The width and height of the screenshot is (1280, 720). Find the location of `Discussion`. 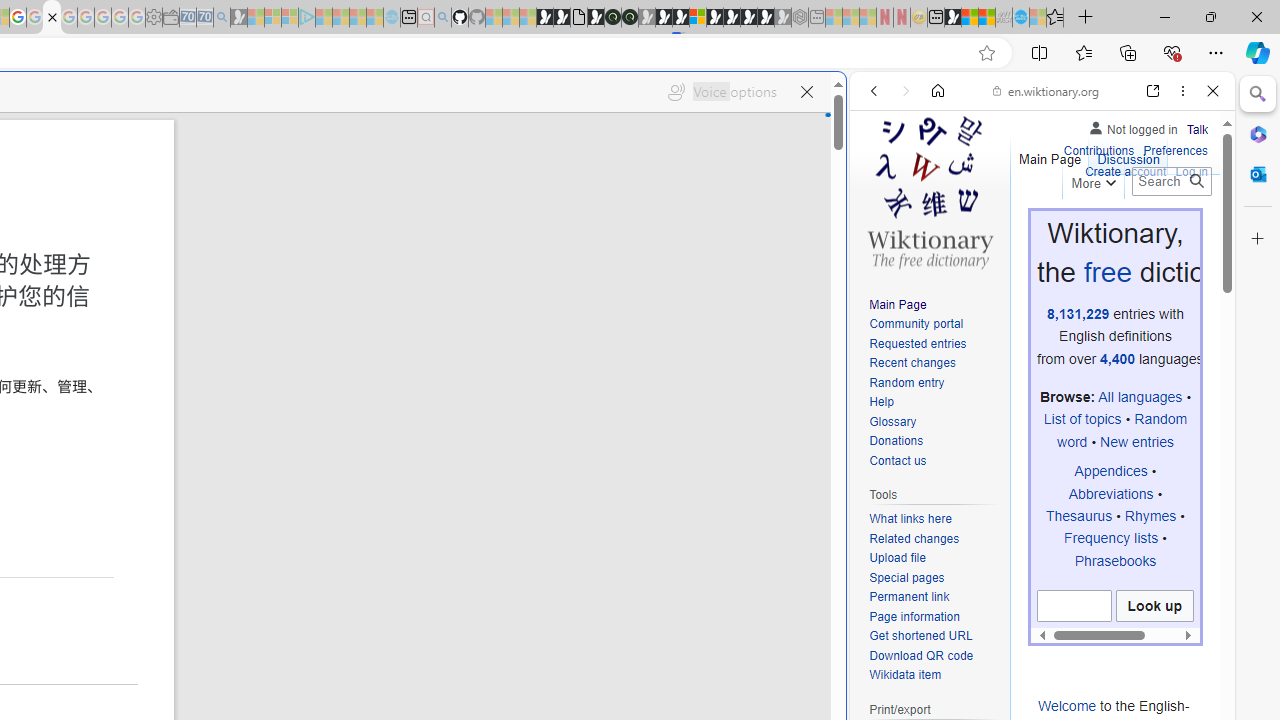

Discussion is located at coordinates (1128, 154).